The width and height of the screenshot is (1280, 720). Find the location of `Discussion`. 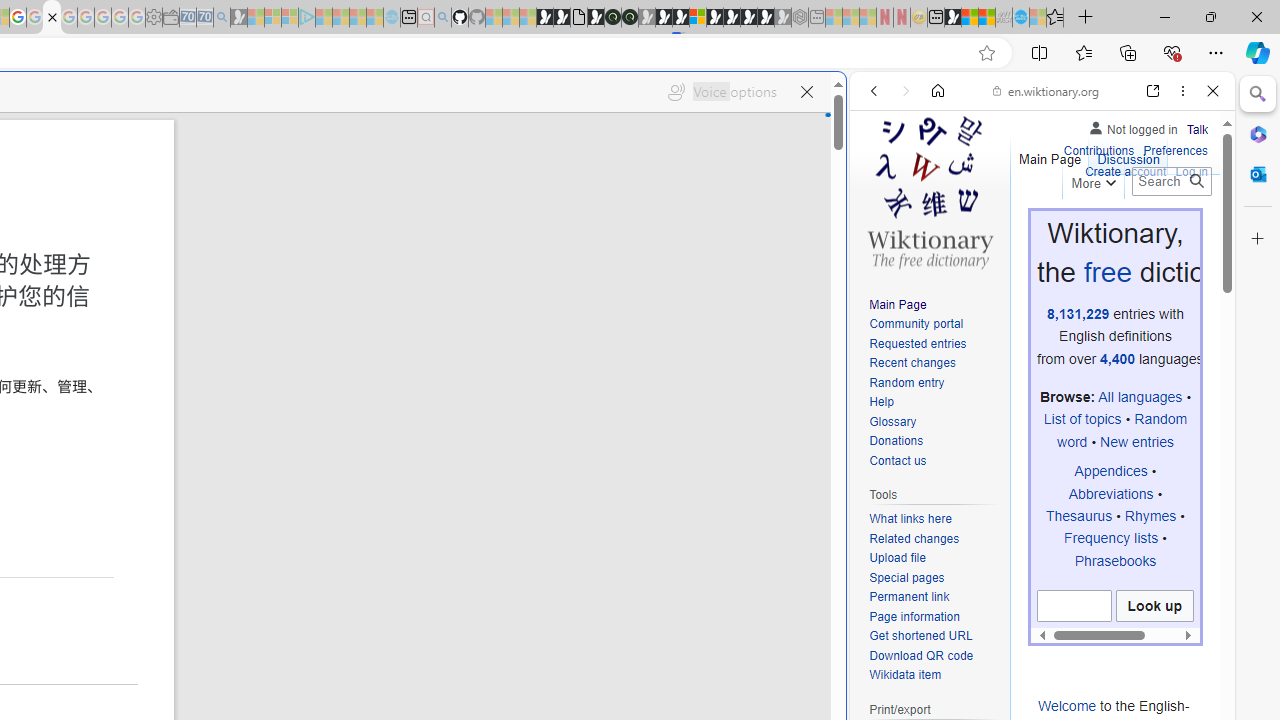

Discussion is located at coordinates (1128, 154).